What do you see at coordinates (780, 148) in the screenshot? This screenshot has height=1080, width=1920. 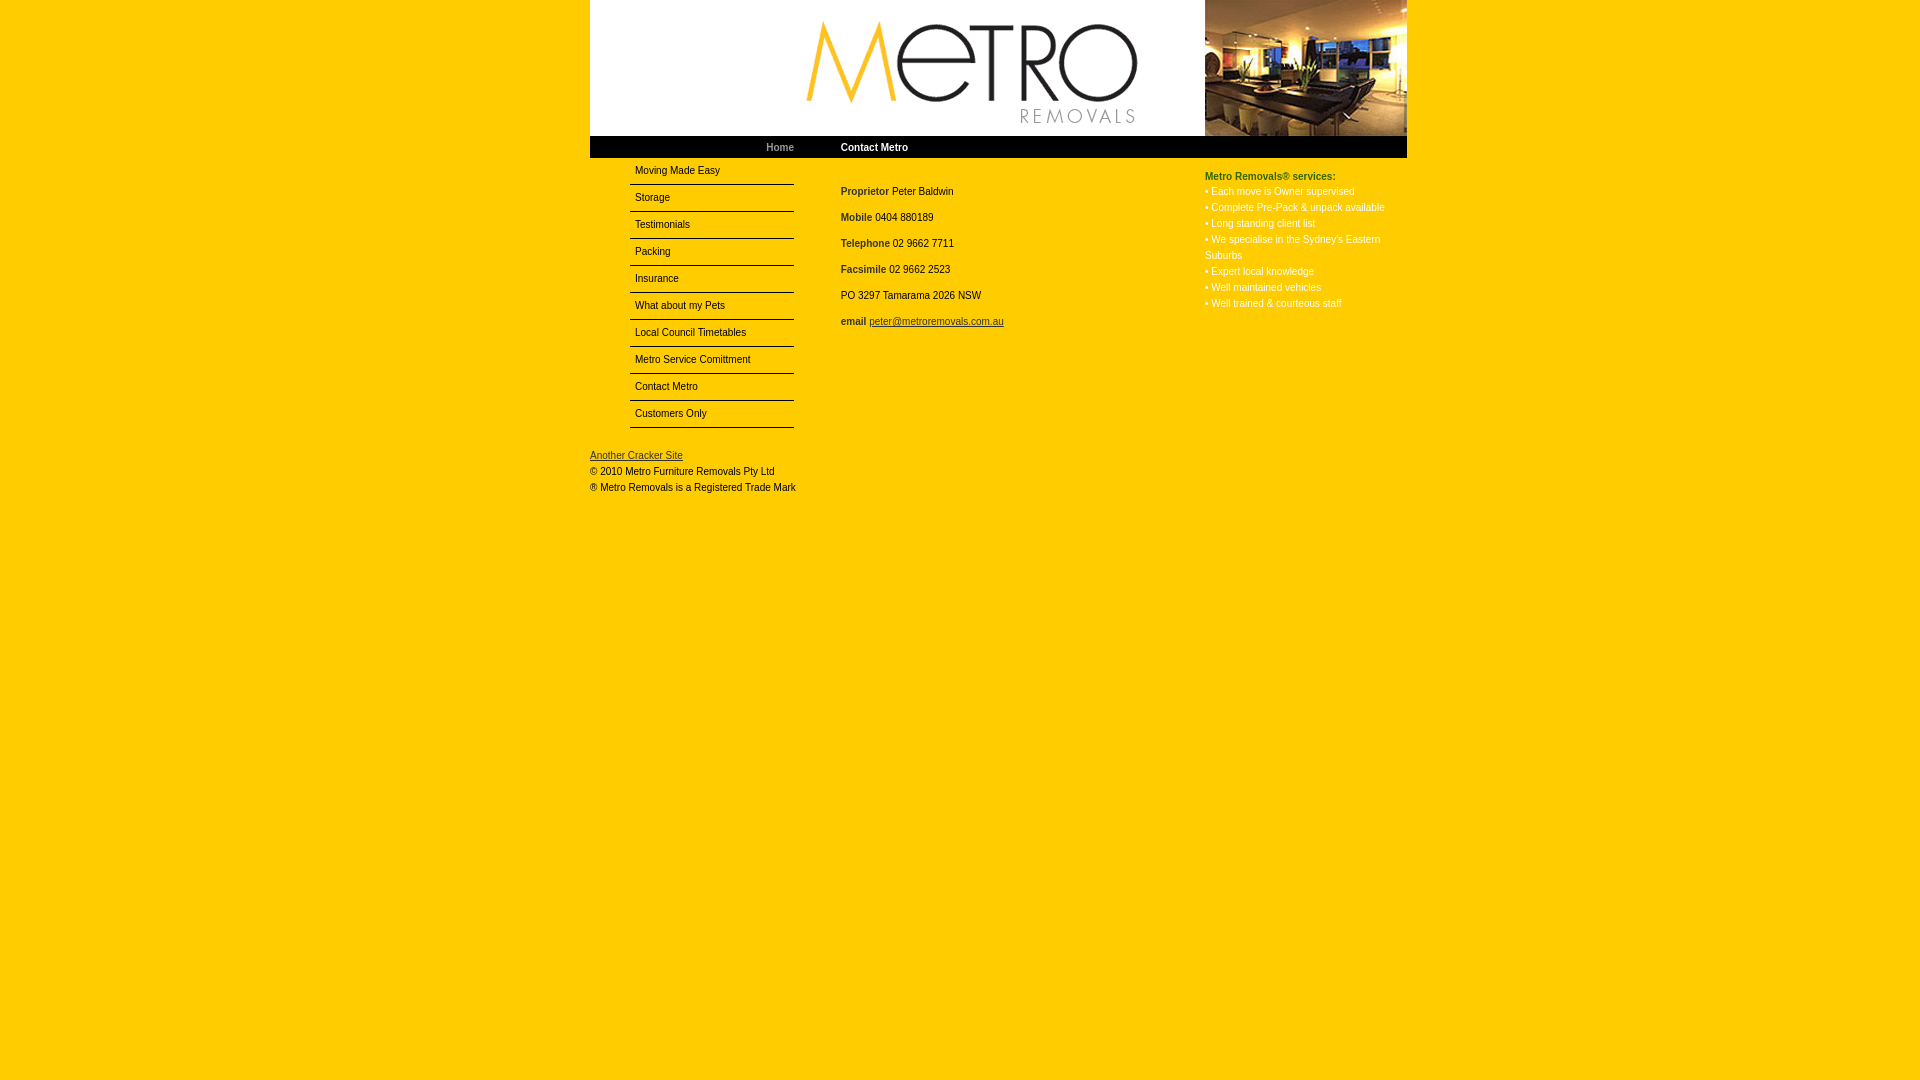 I see `Home` at bounding box center [780, 148].